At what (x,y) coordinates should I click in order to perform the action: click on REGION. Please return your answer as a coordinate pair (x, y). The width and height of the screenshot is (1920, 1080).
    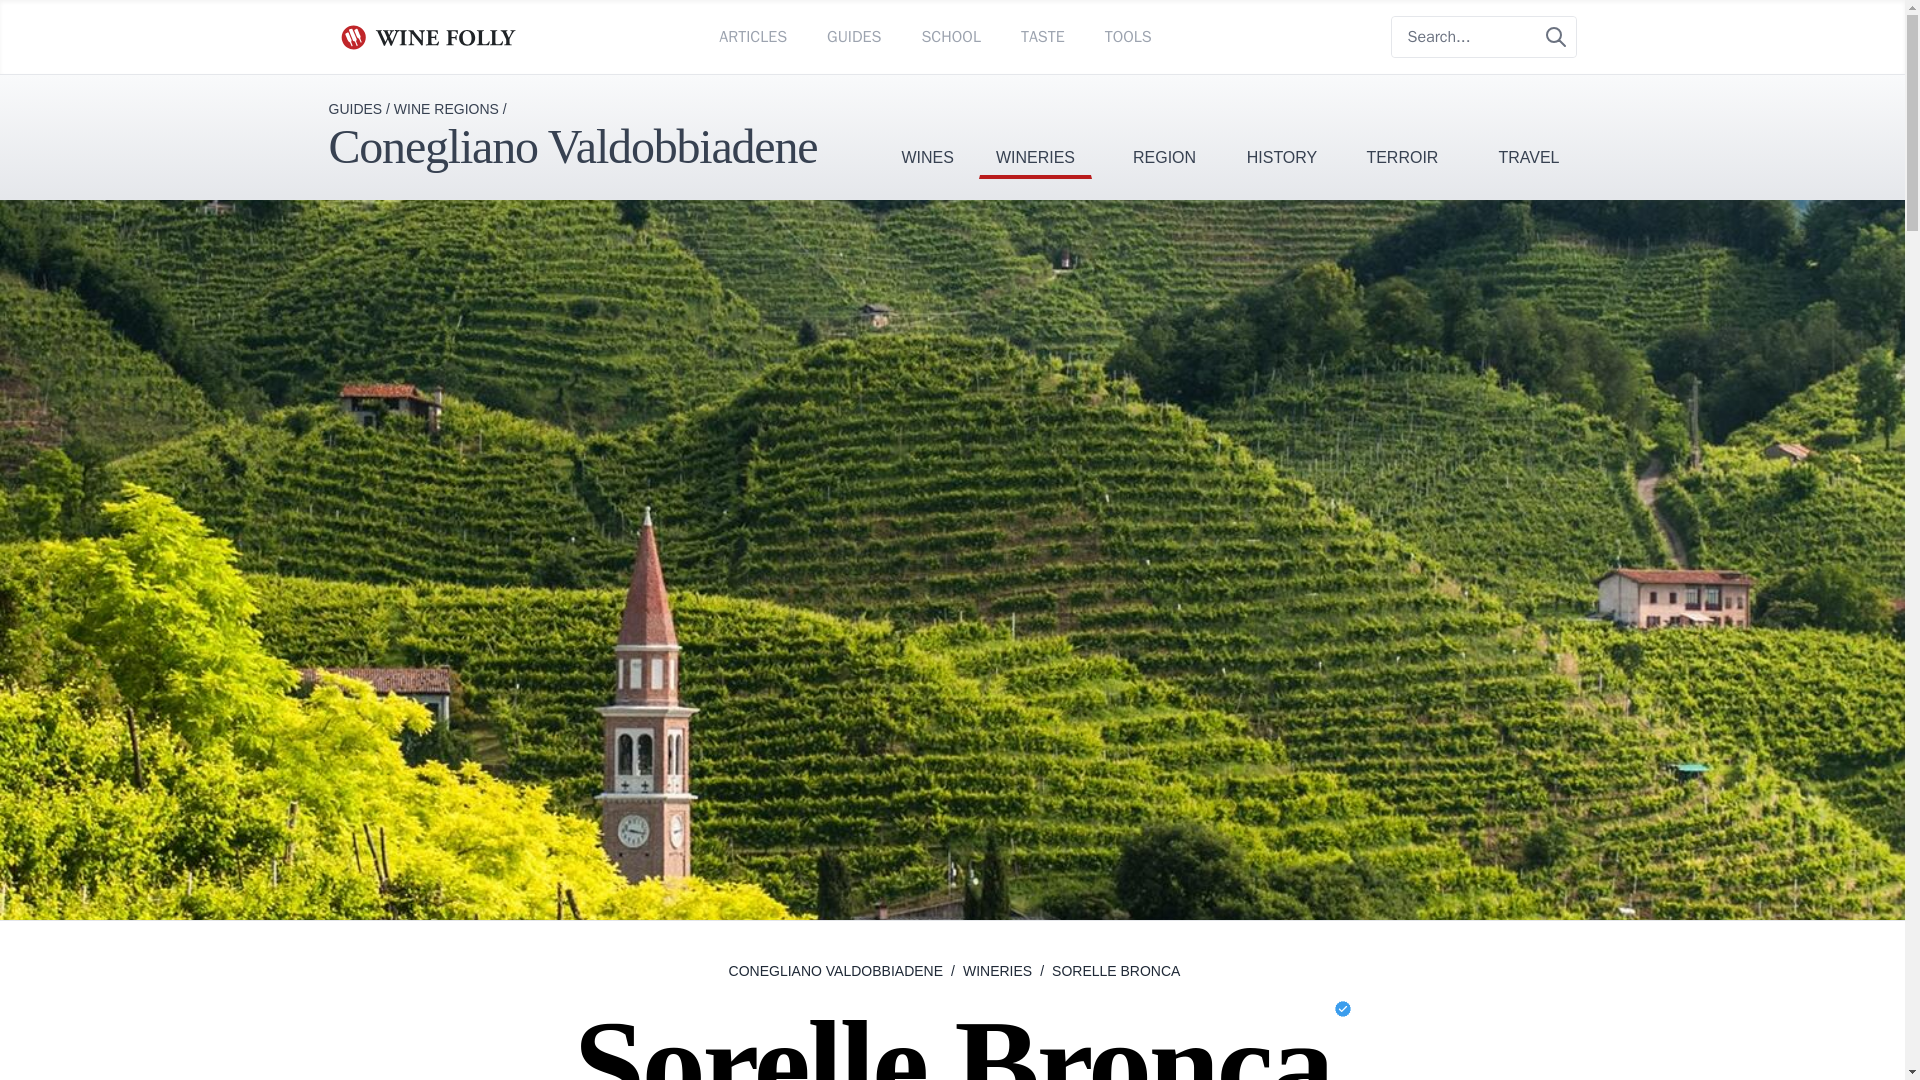
    Looking at the image, I should click on (1164, 126).